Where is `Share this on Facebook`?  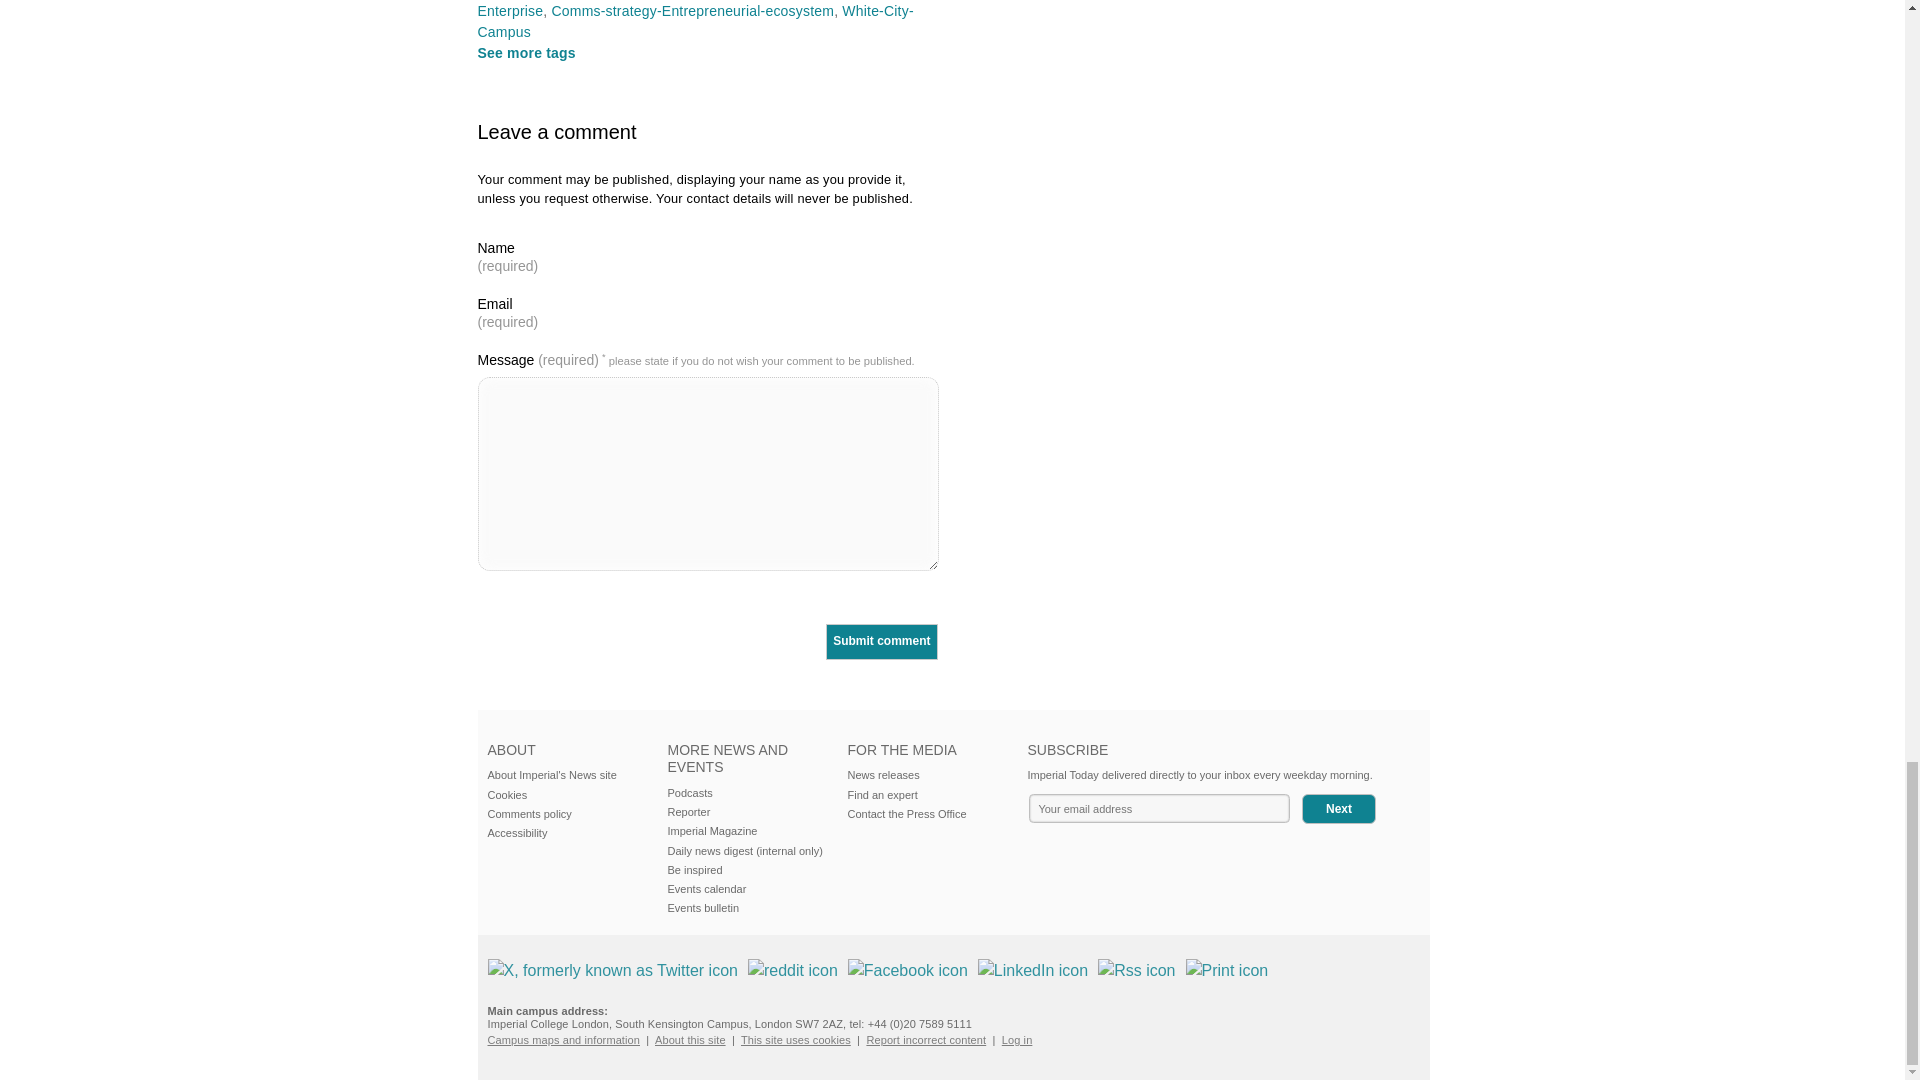 Share this on Facebook is located at coordinates (908, 970).